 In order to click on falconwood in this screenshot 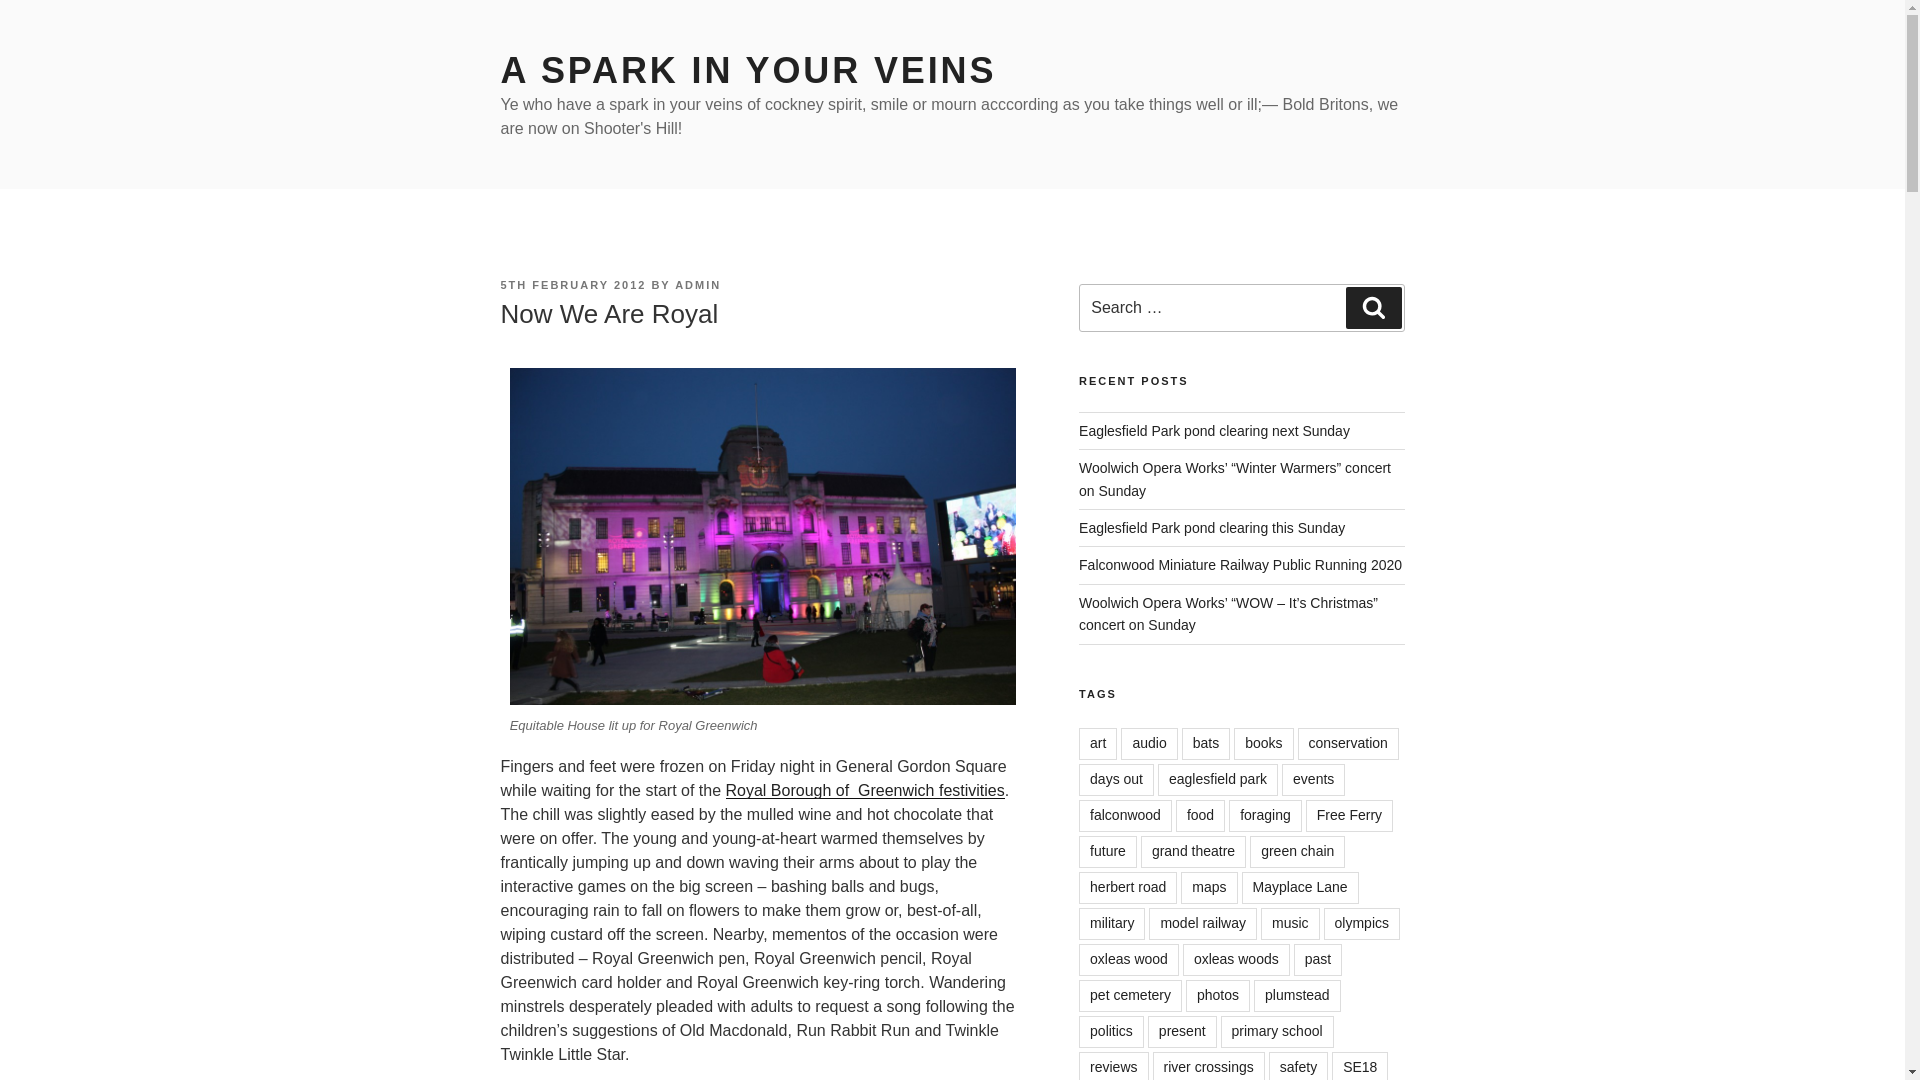, I will do `click(1125, 816)`.